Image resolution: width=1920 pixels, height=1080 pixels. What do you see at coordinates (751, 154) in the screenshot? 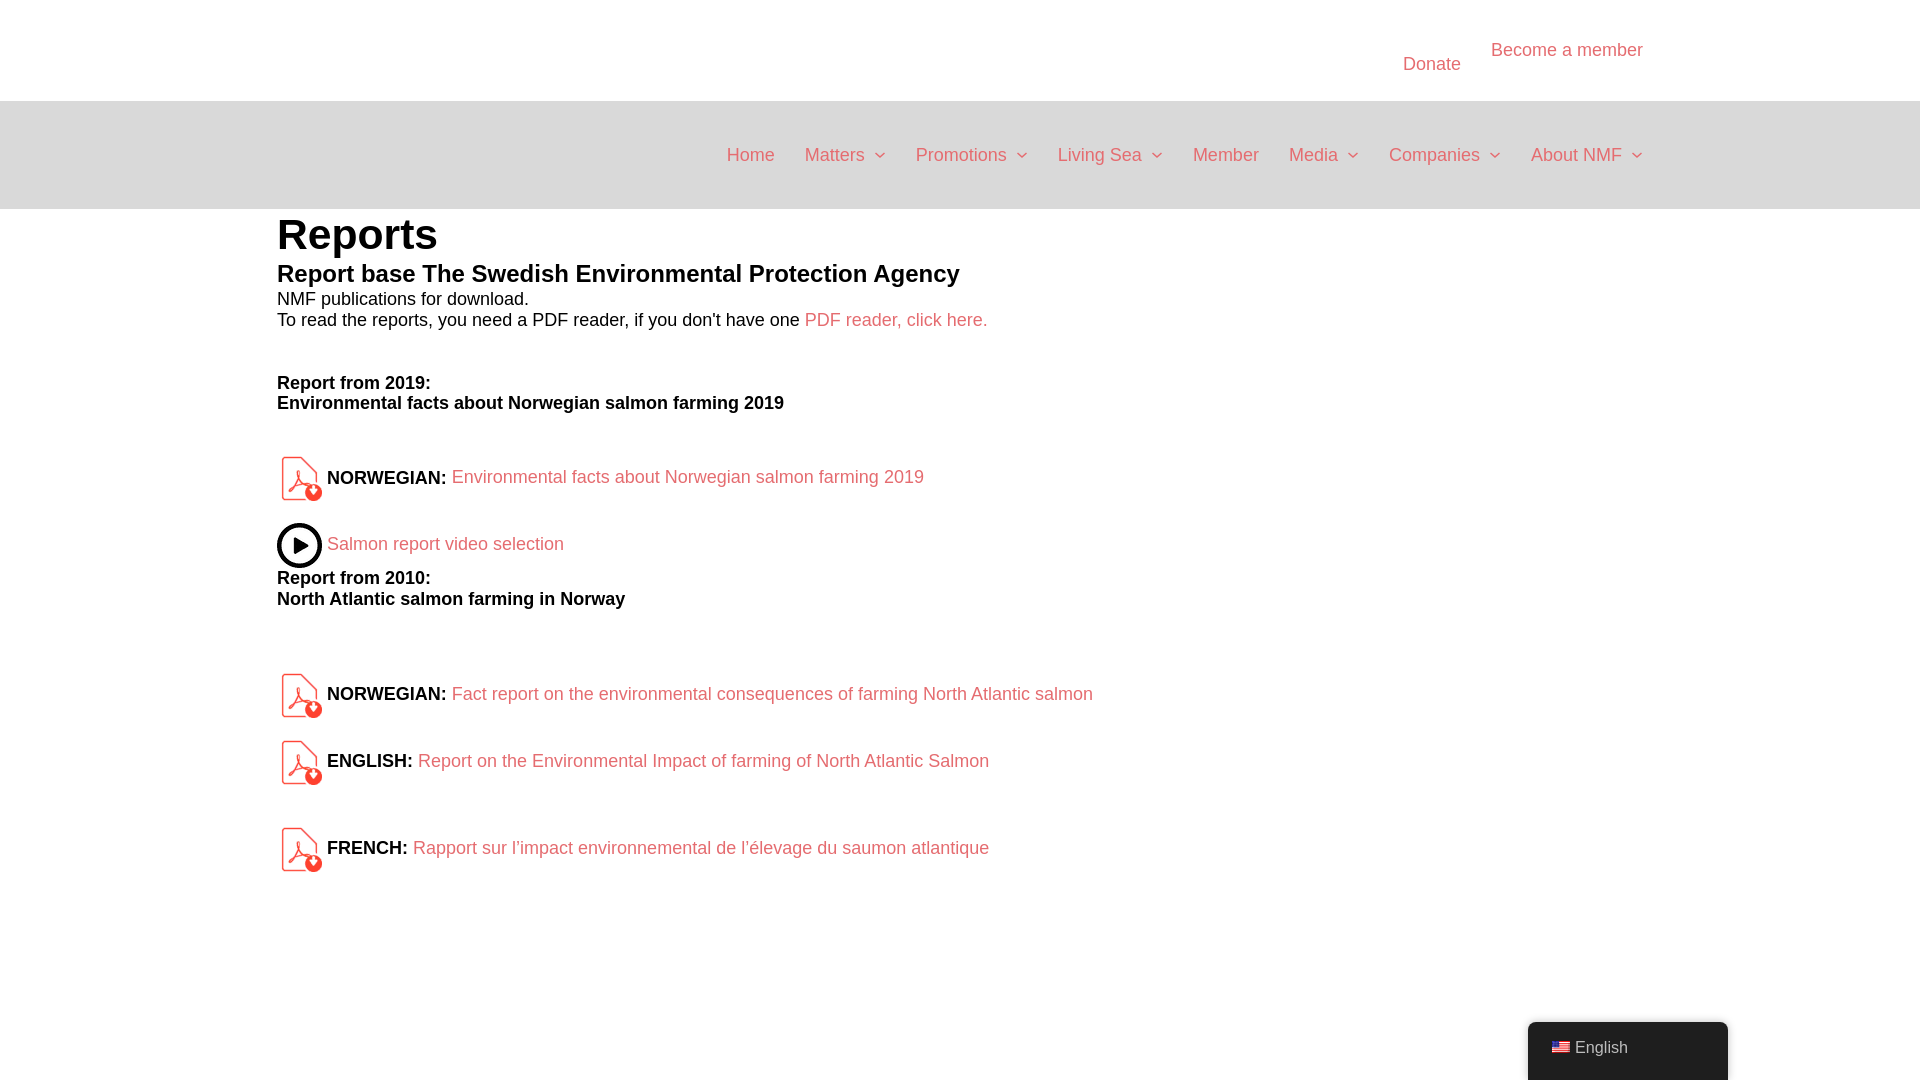
I see `Home` at bounding box center [751, 154].